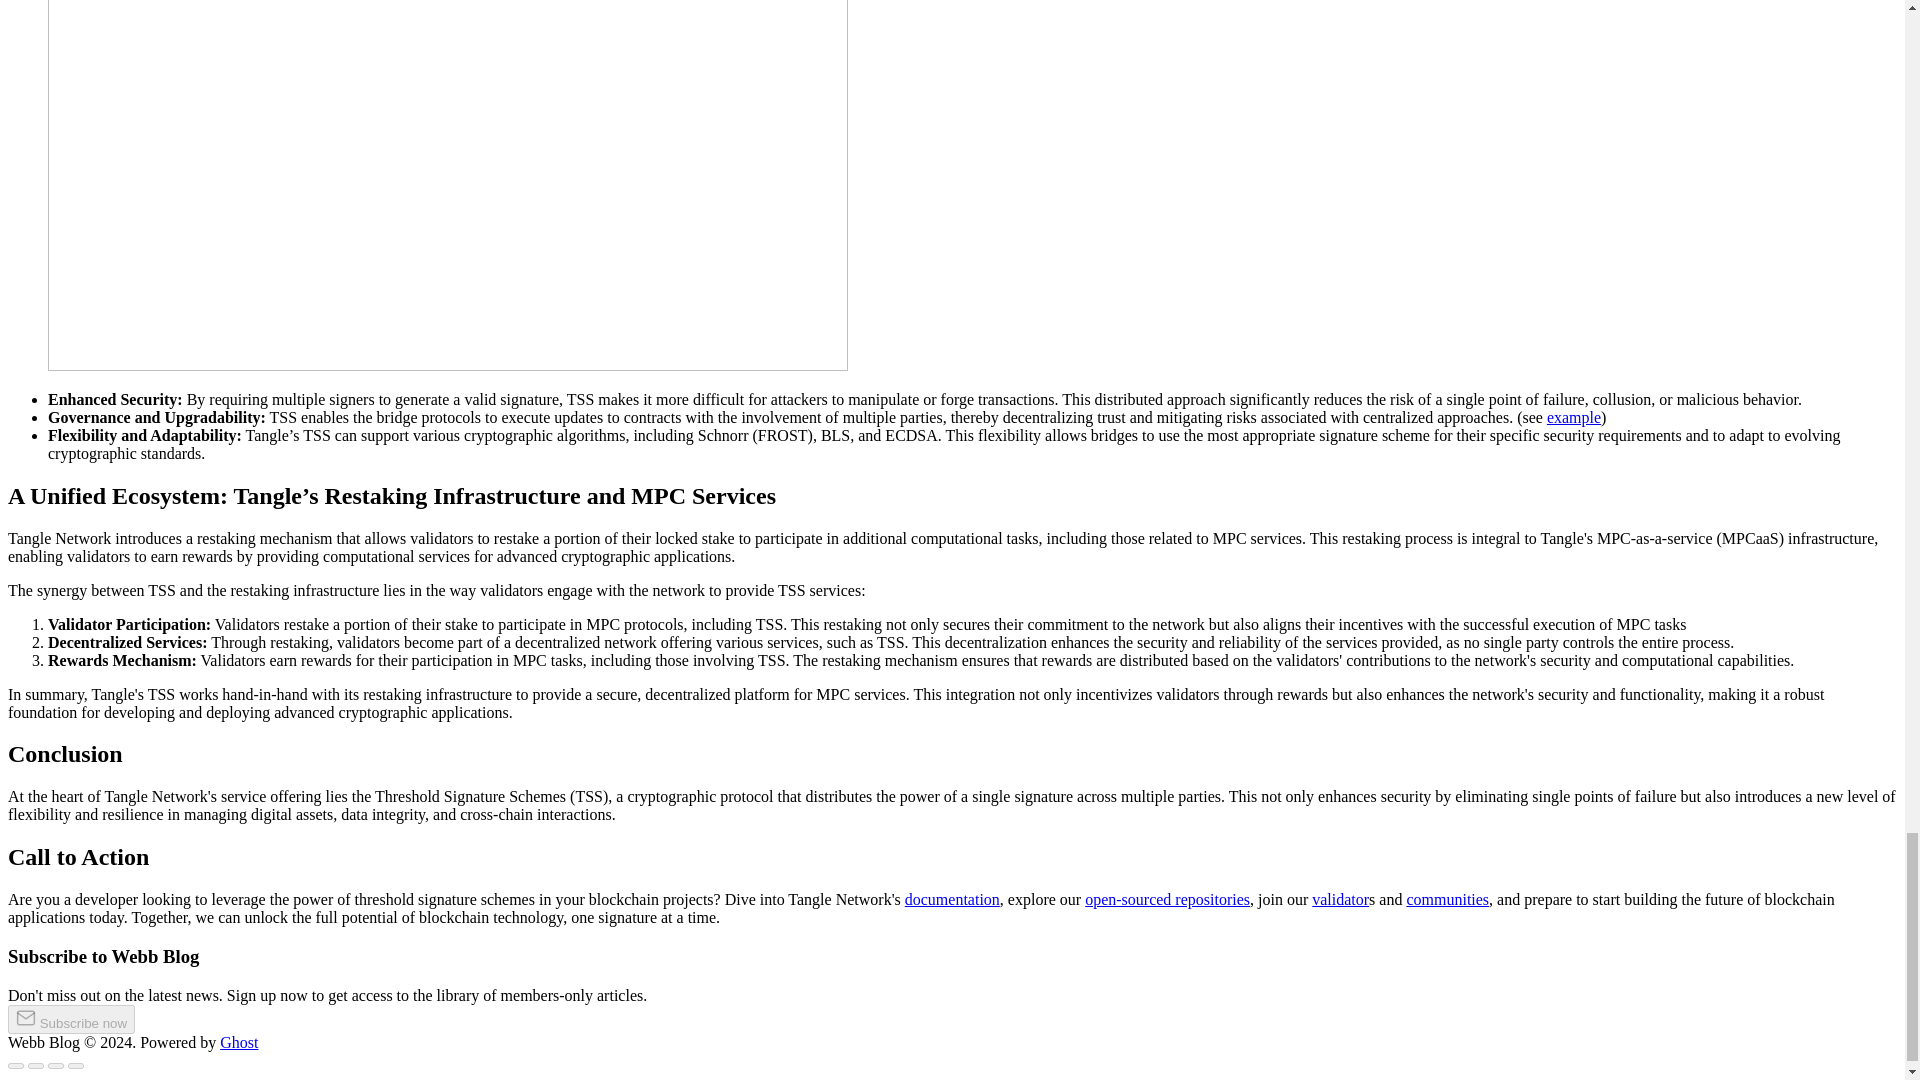  Describe the element at coordinates (1166, 900) in the screenshot. I see `open-sourced repositories` at that location.